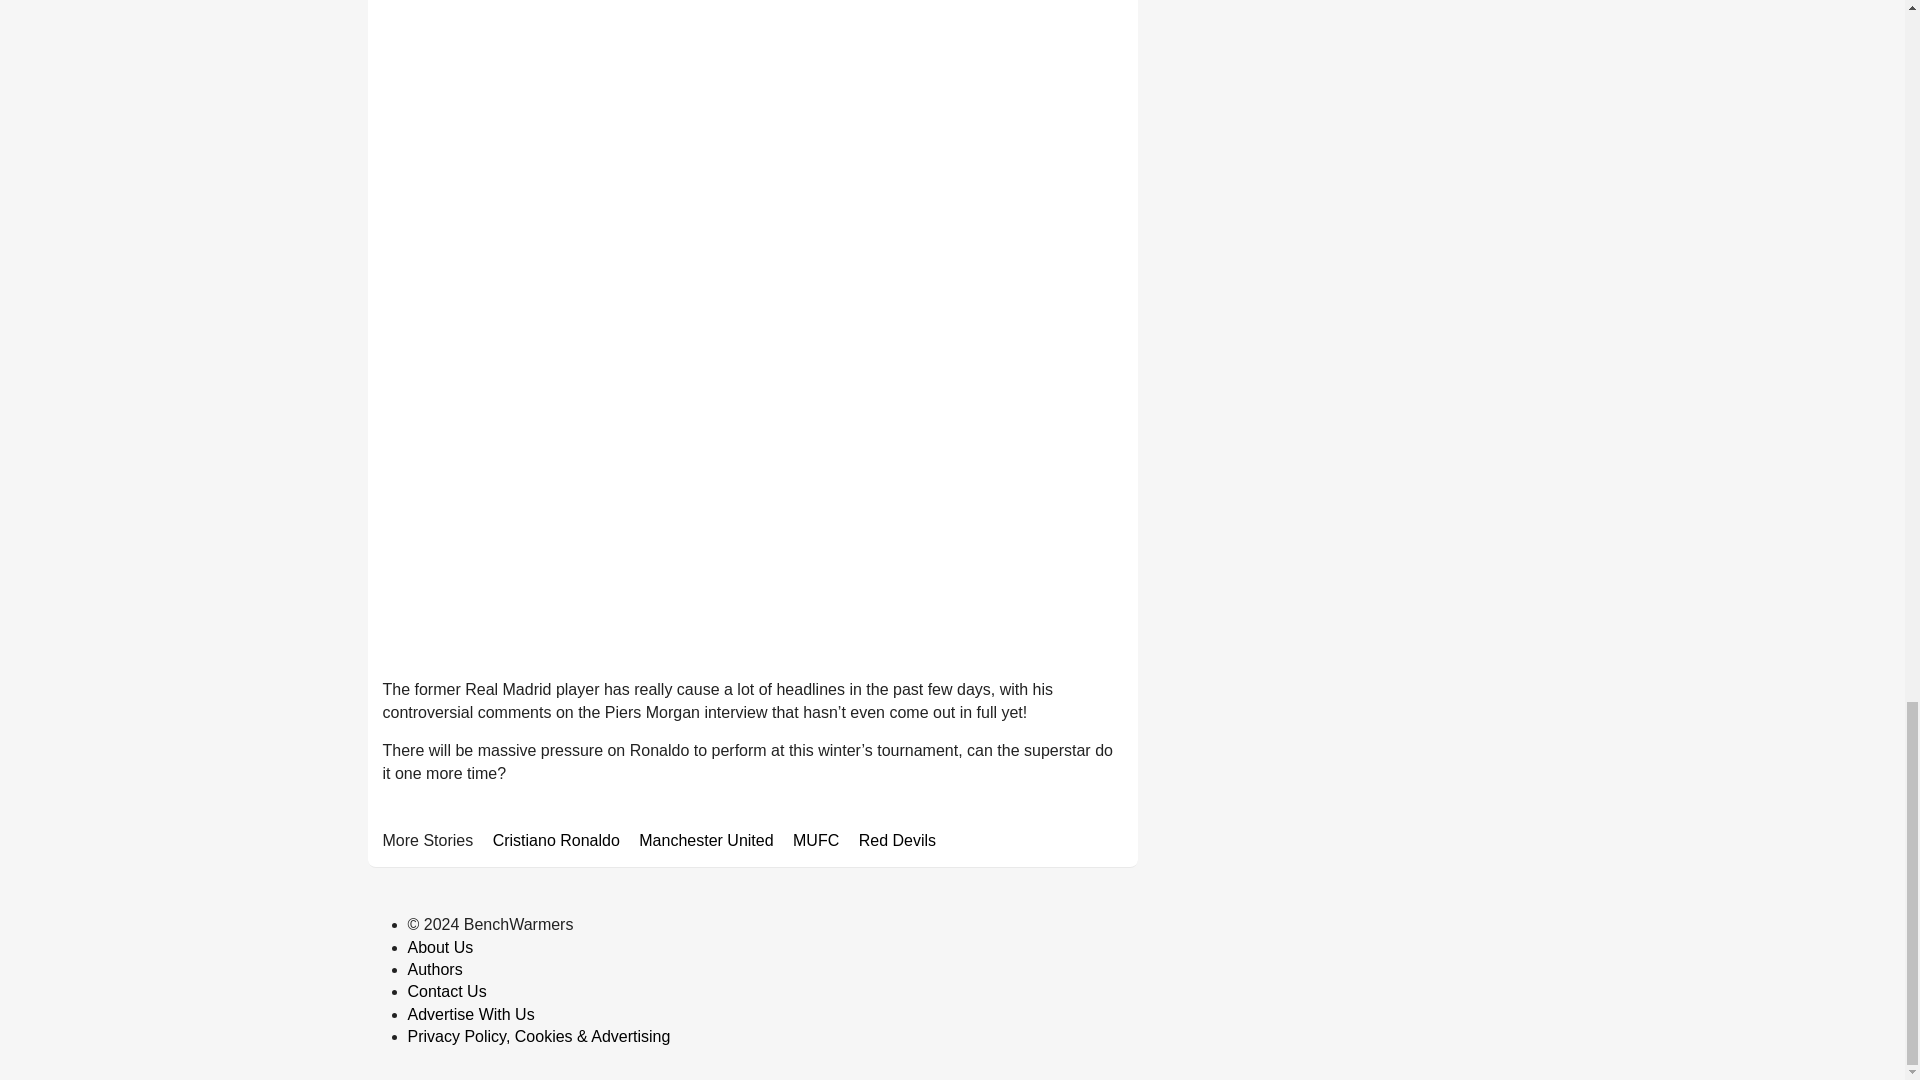 The width and height of the screenshot is (1920, 1080). What do you see at coordinates (556, 840) in the screenshot?
I see `Cristiano Ronaldo` at bounding box center [556, 840].